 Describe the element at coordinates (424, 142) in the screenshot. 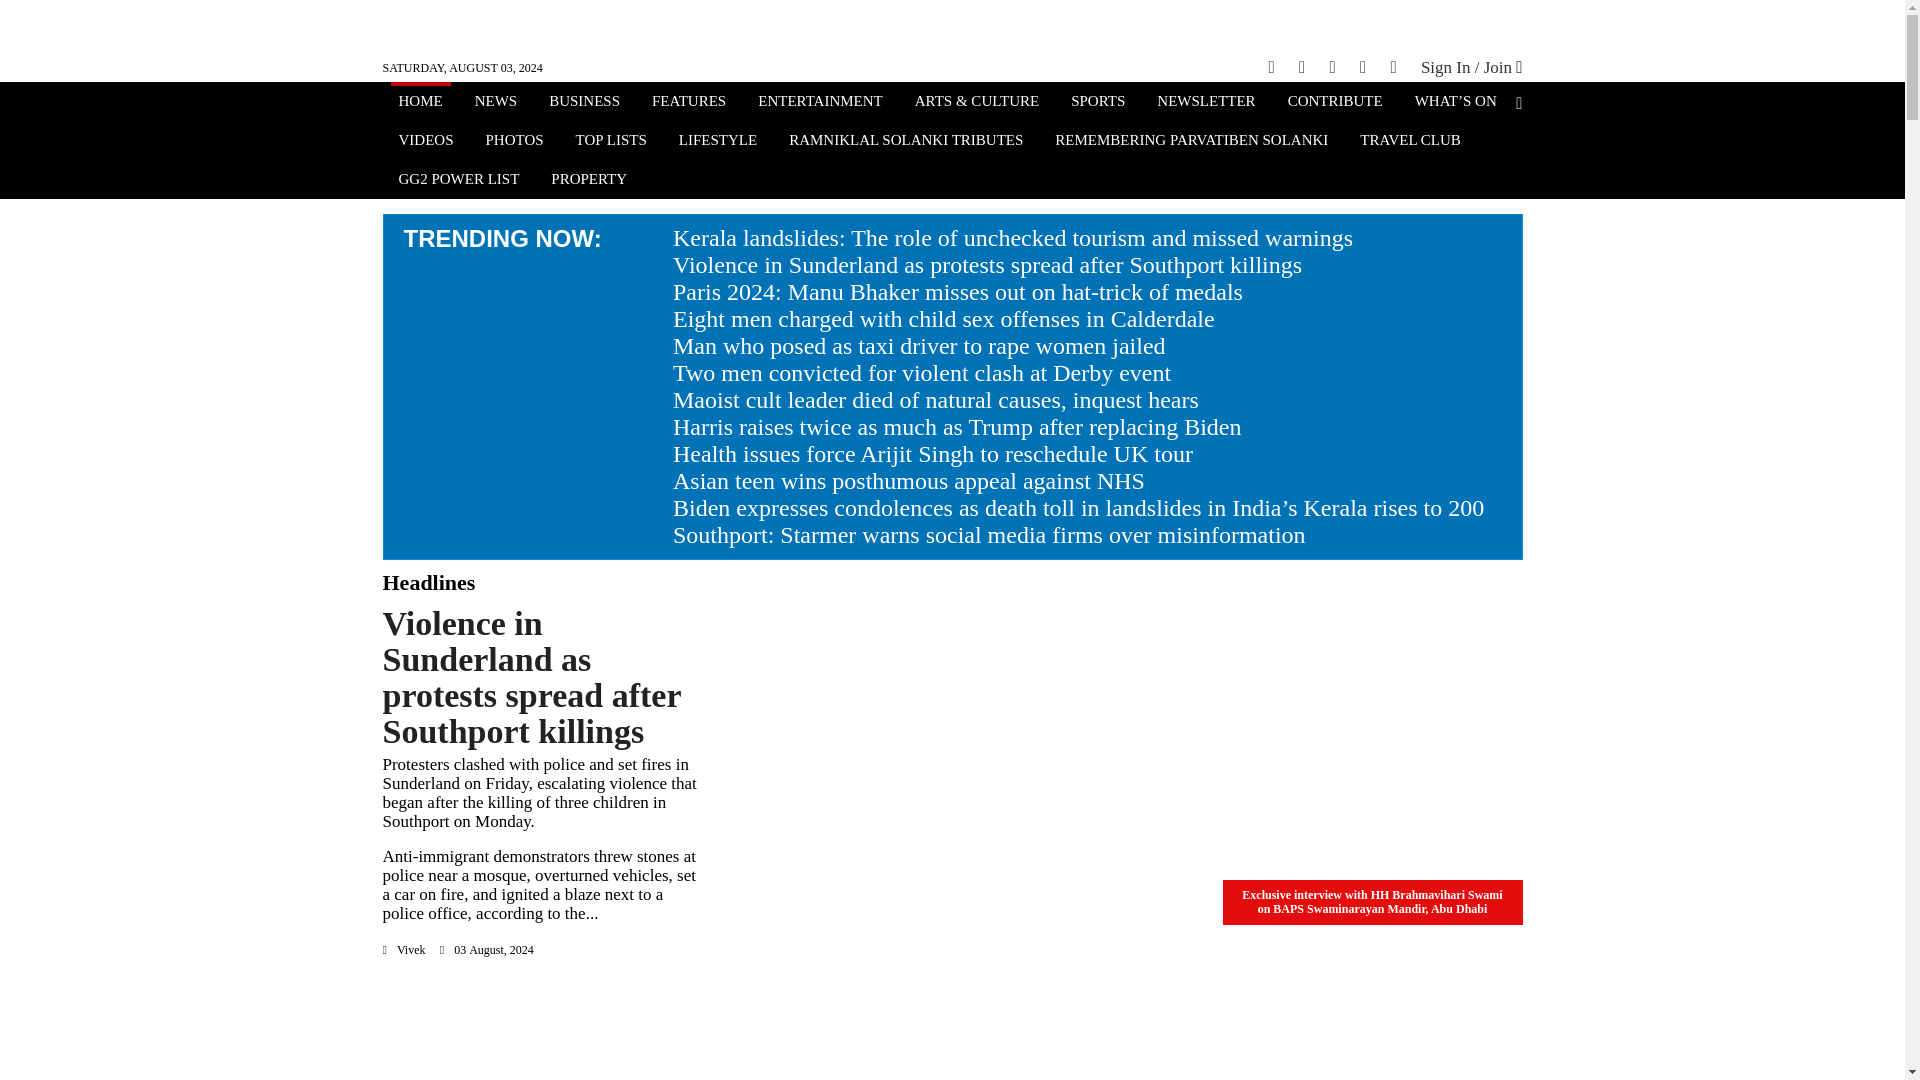

I see `VIDEOS` at that location.